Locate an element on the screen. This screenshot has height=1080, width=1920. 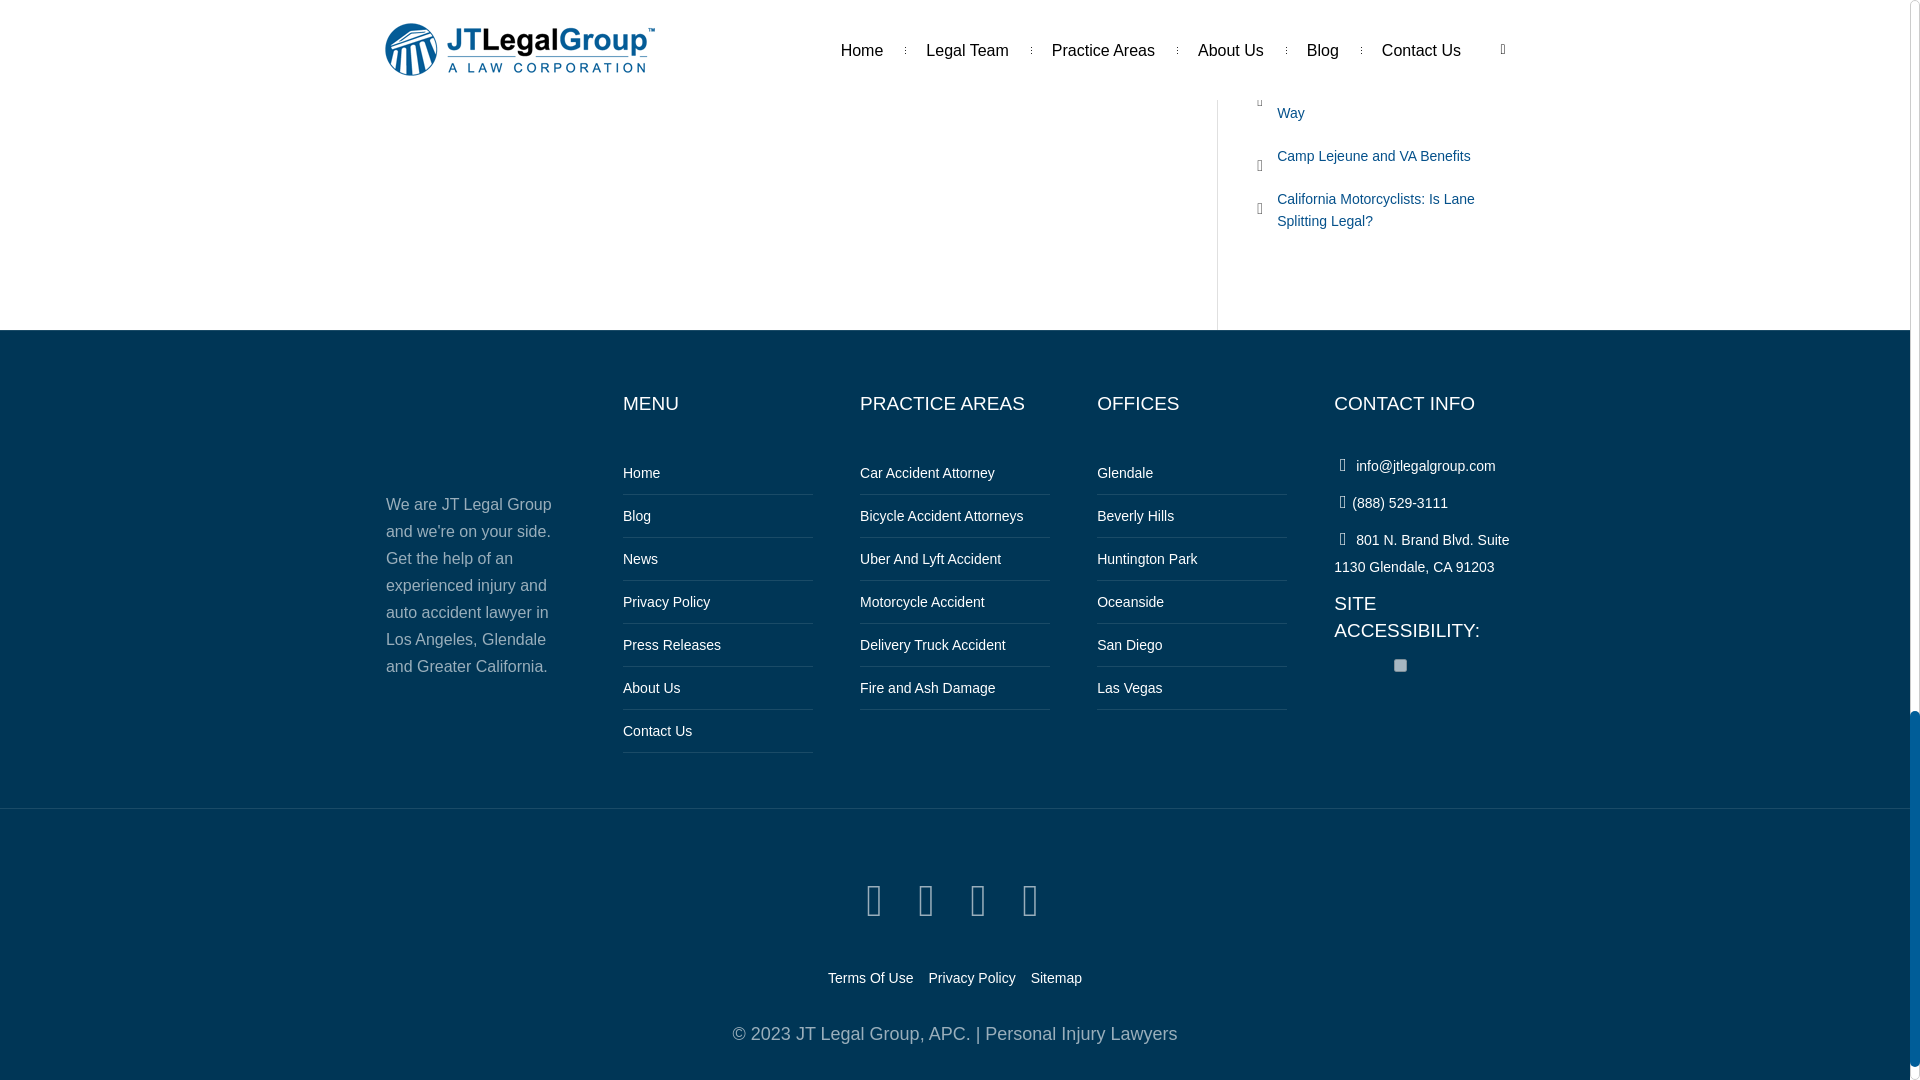
Skype is located at coordinates (1030, 902).